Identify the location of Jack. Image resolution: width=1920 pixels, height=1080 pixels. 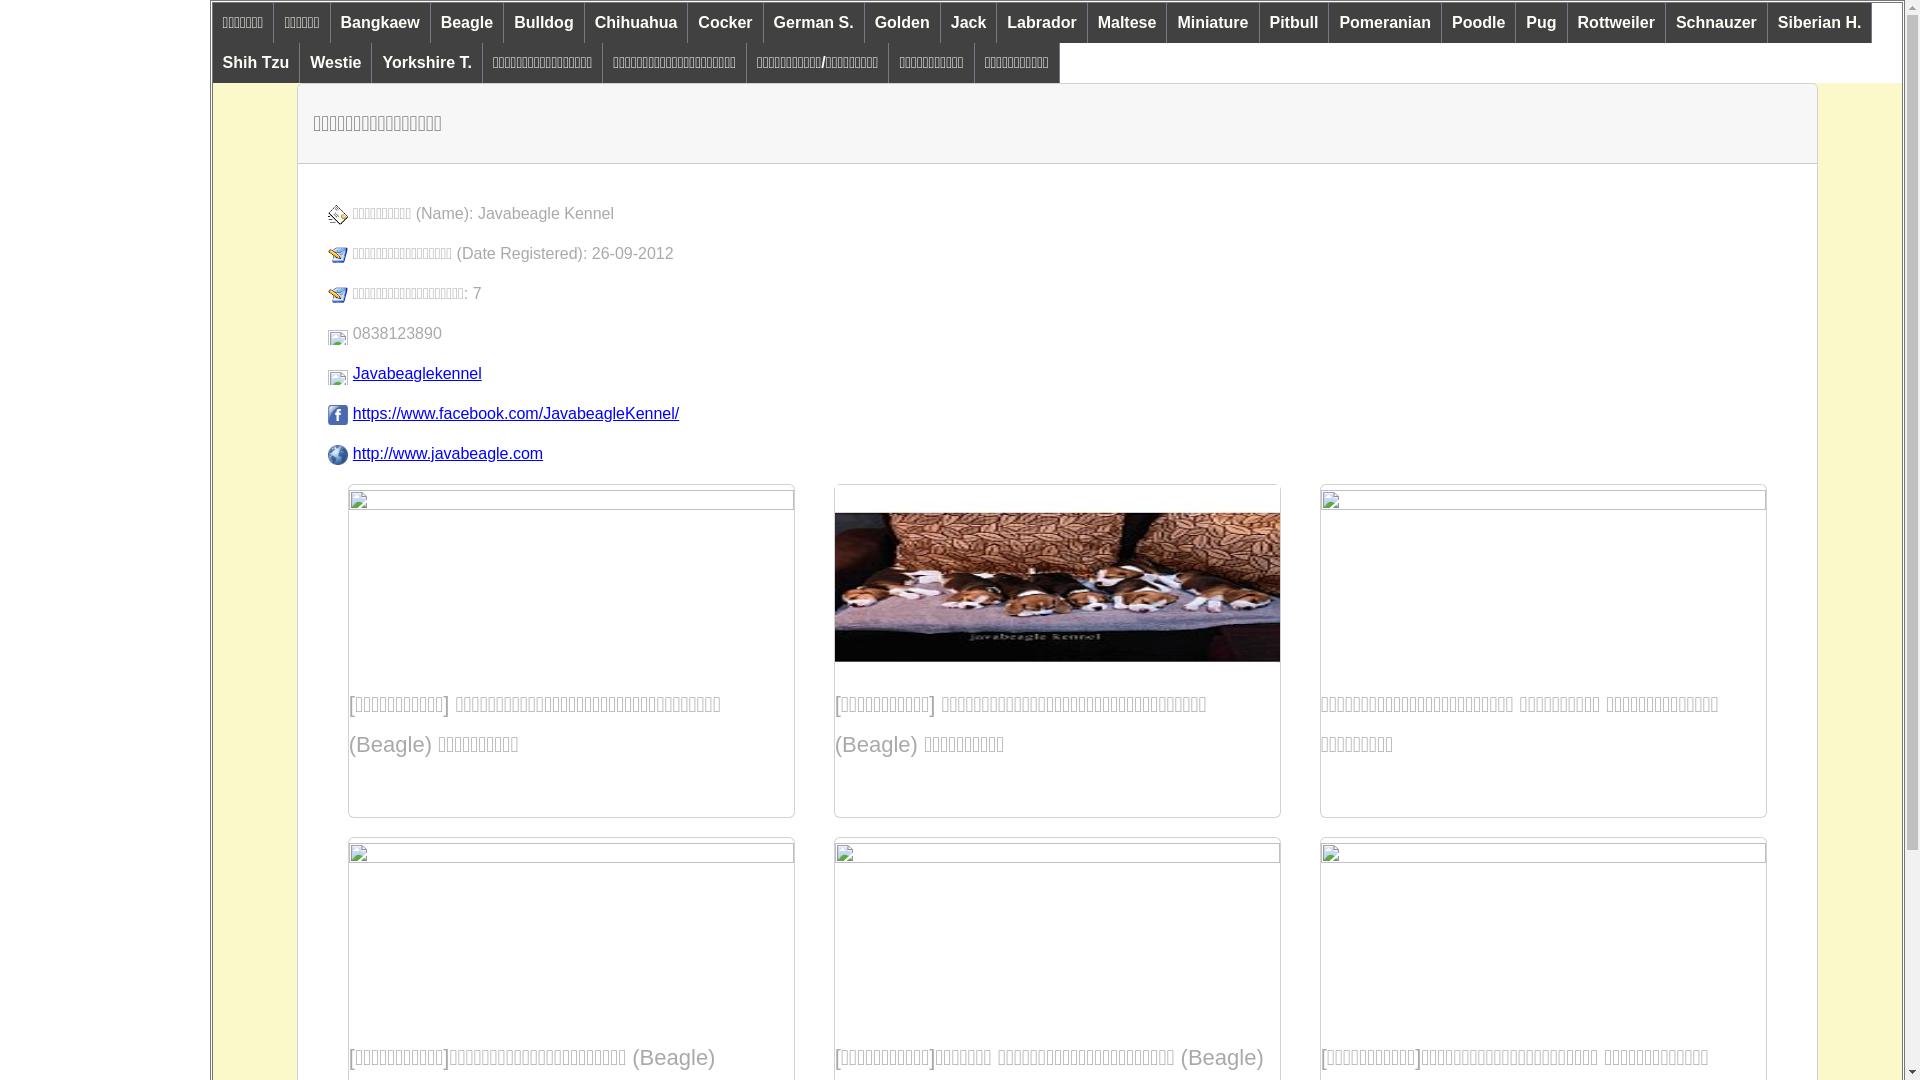
(970, 23).